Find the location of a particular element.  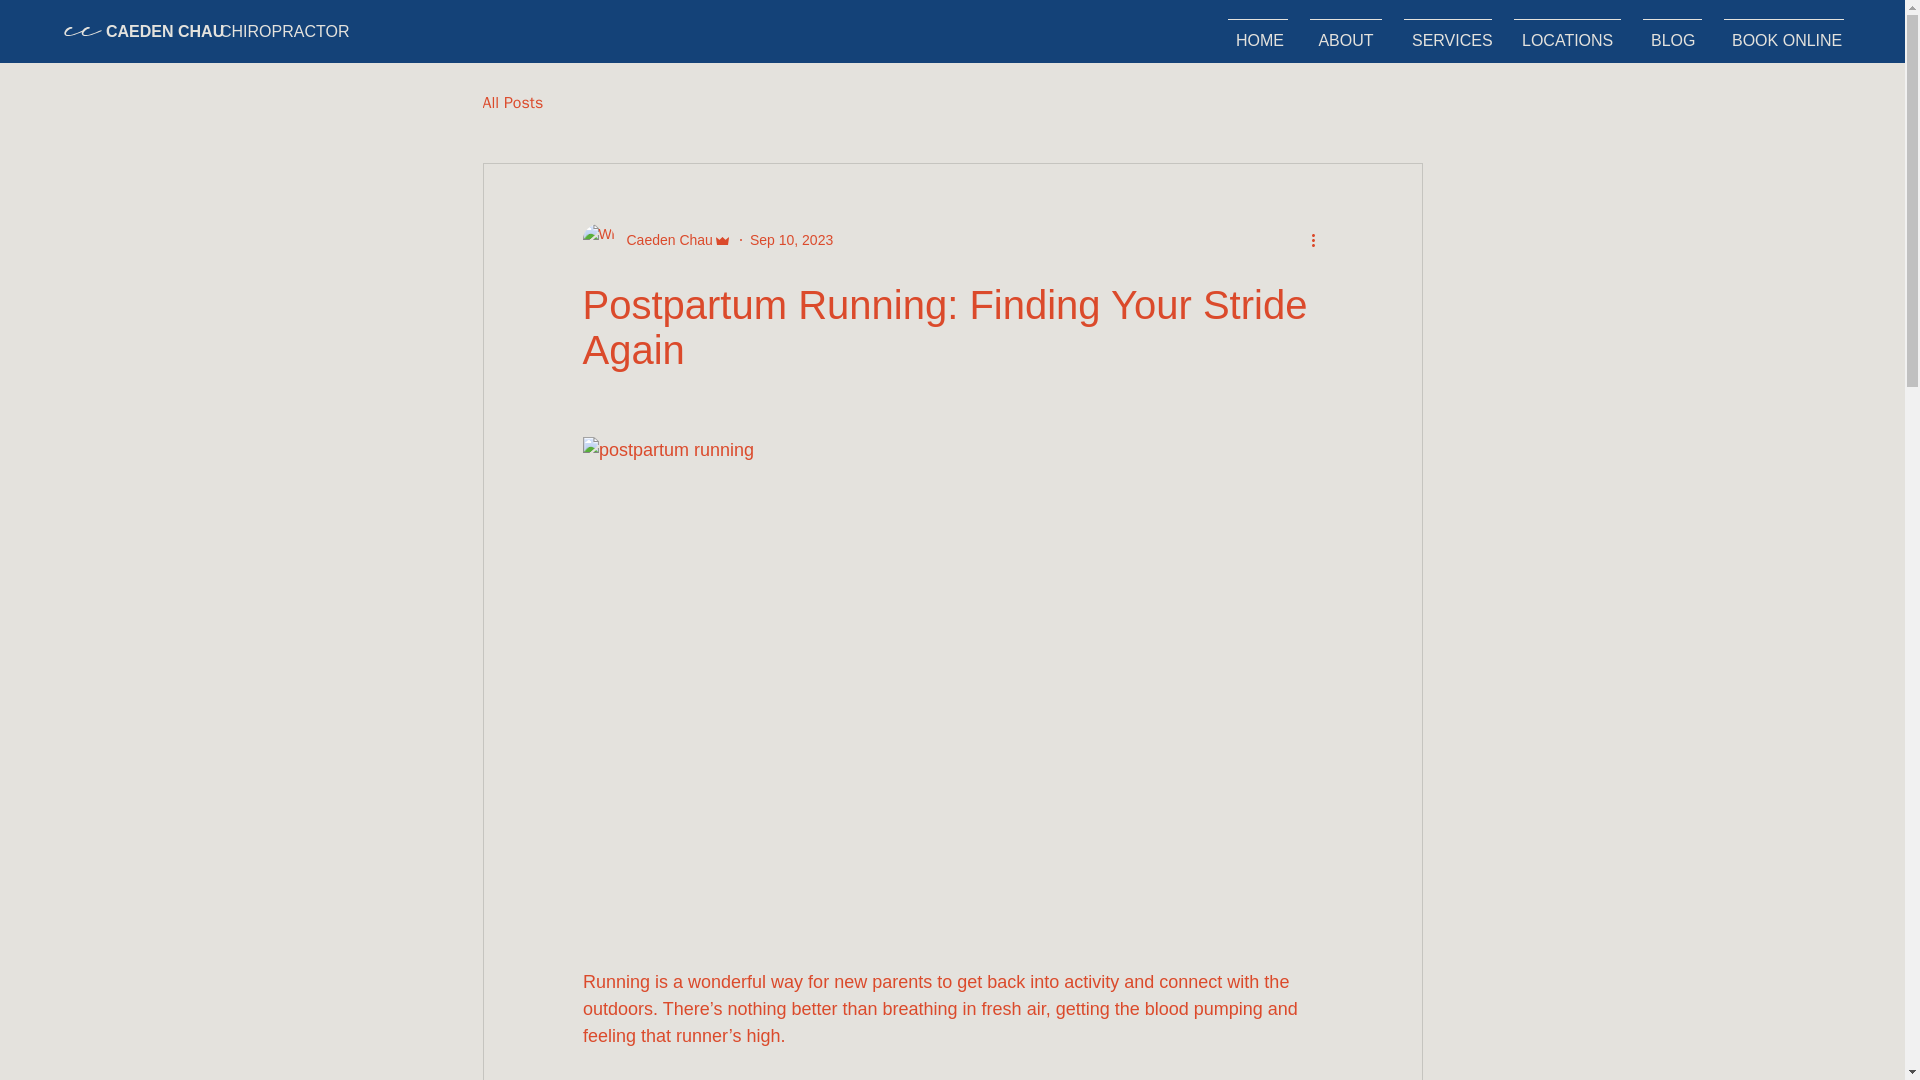

BOOK ONLINE is located at coordinates (1783, 32).